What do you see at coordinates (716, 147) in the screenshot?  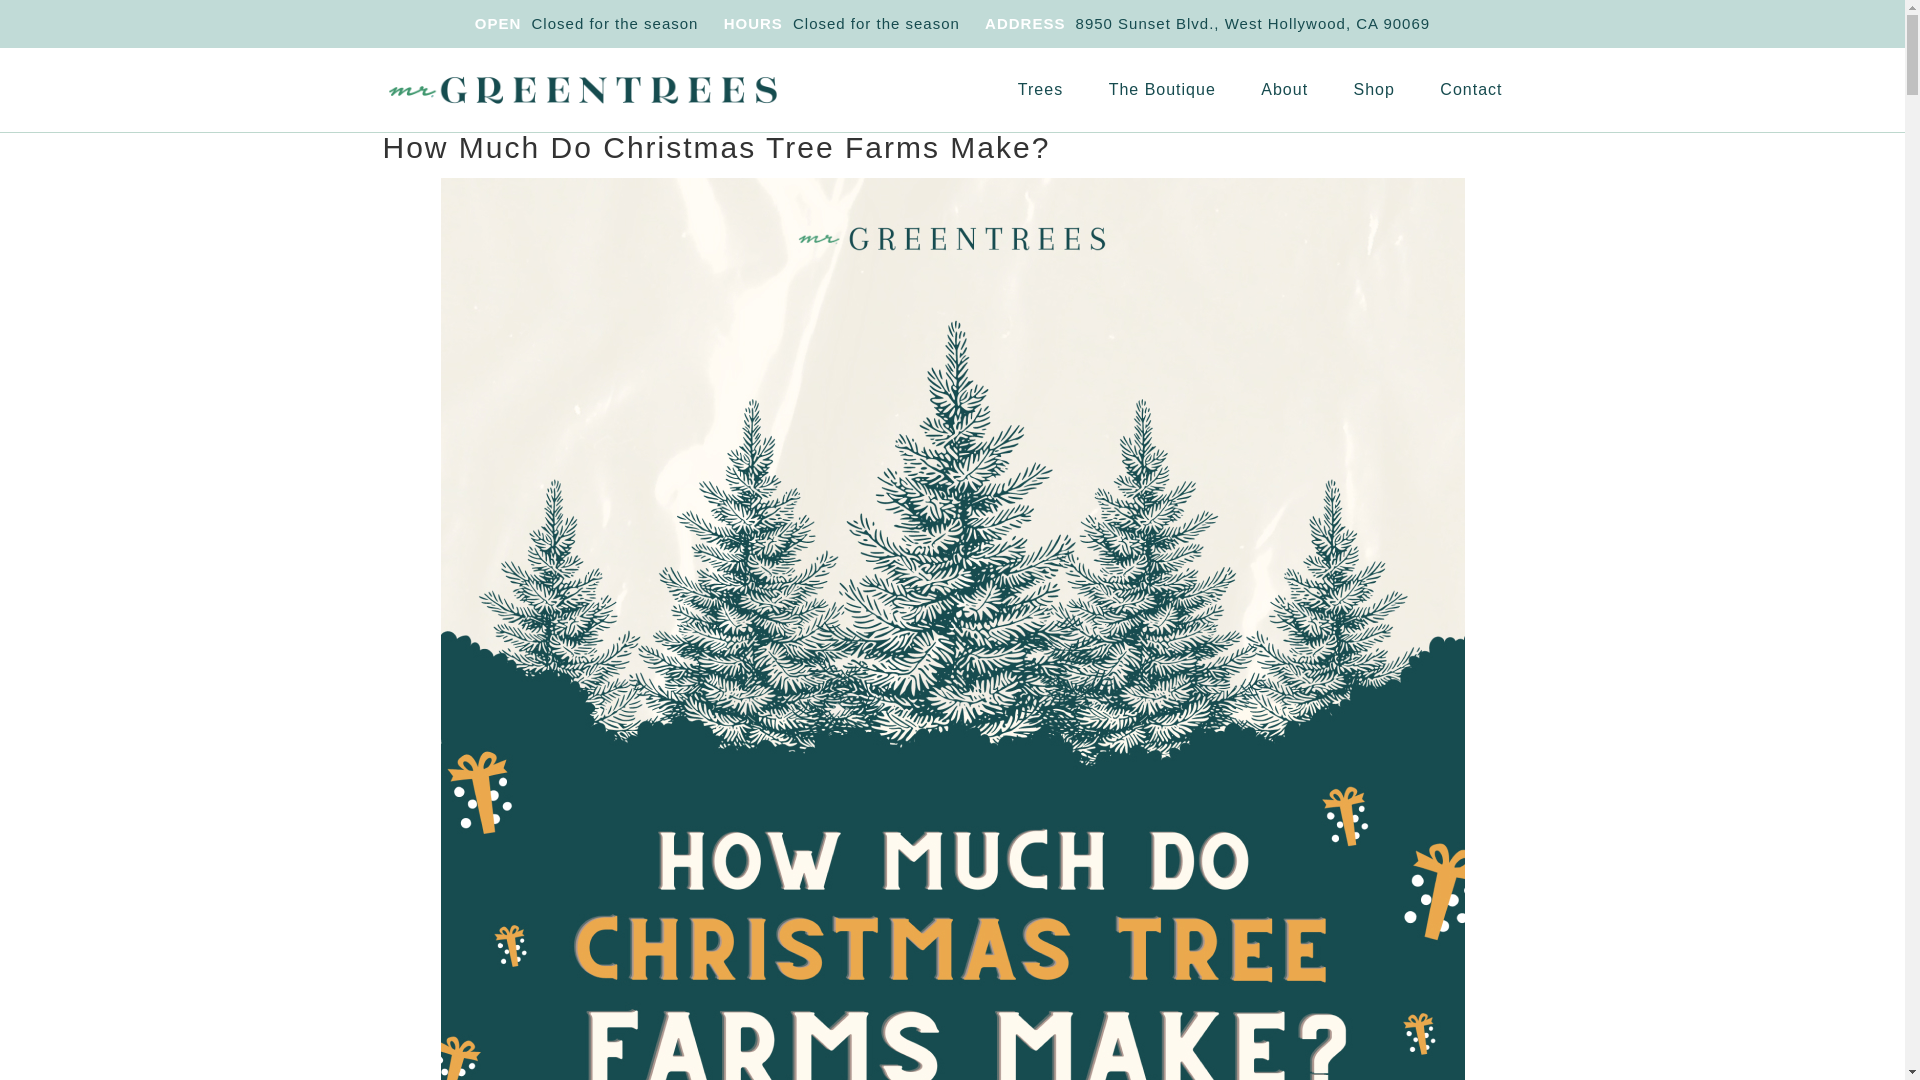 I see `How Much Do Christmas Tree Farms Make?` at bounding box center [716, 147].